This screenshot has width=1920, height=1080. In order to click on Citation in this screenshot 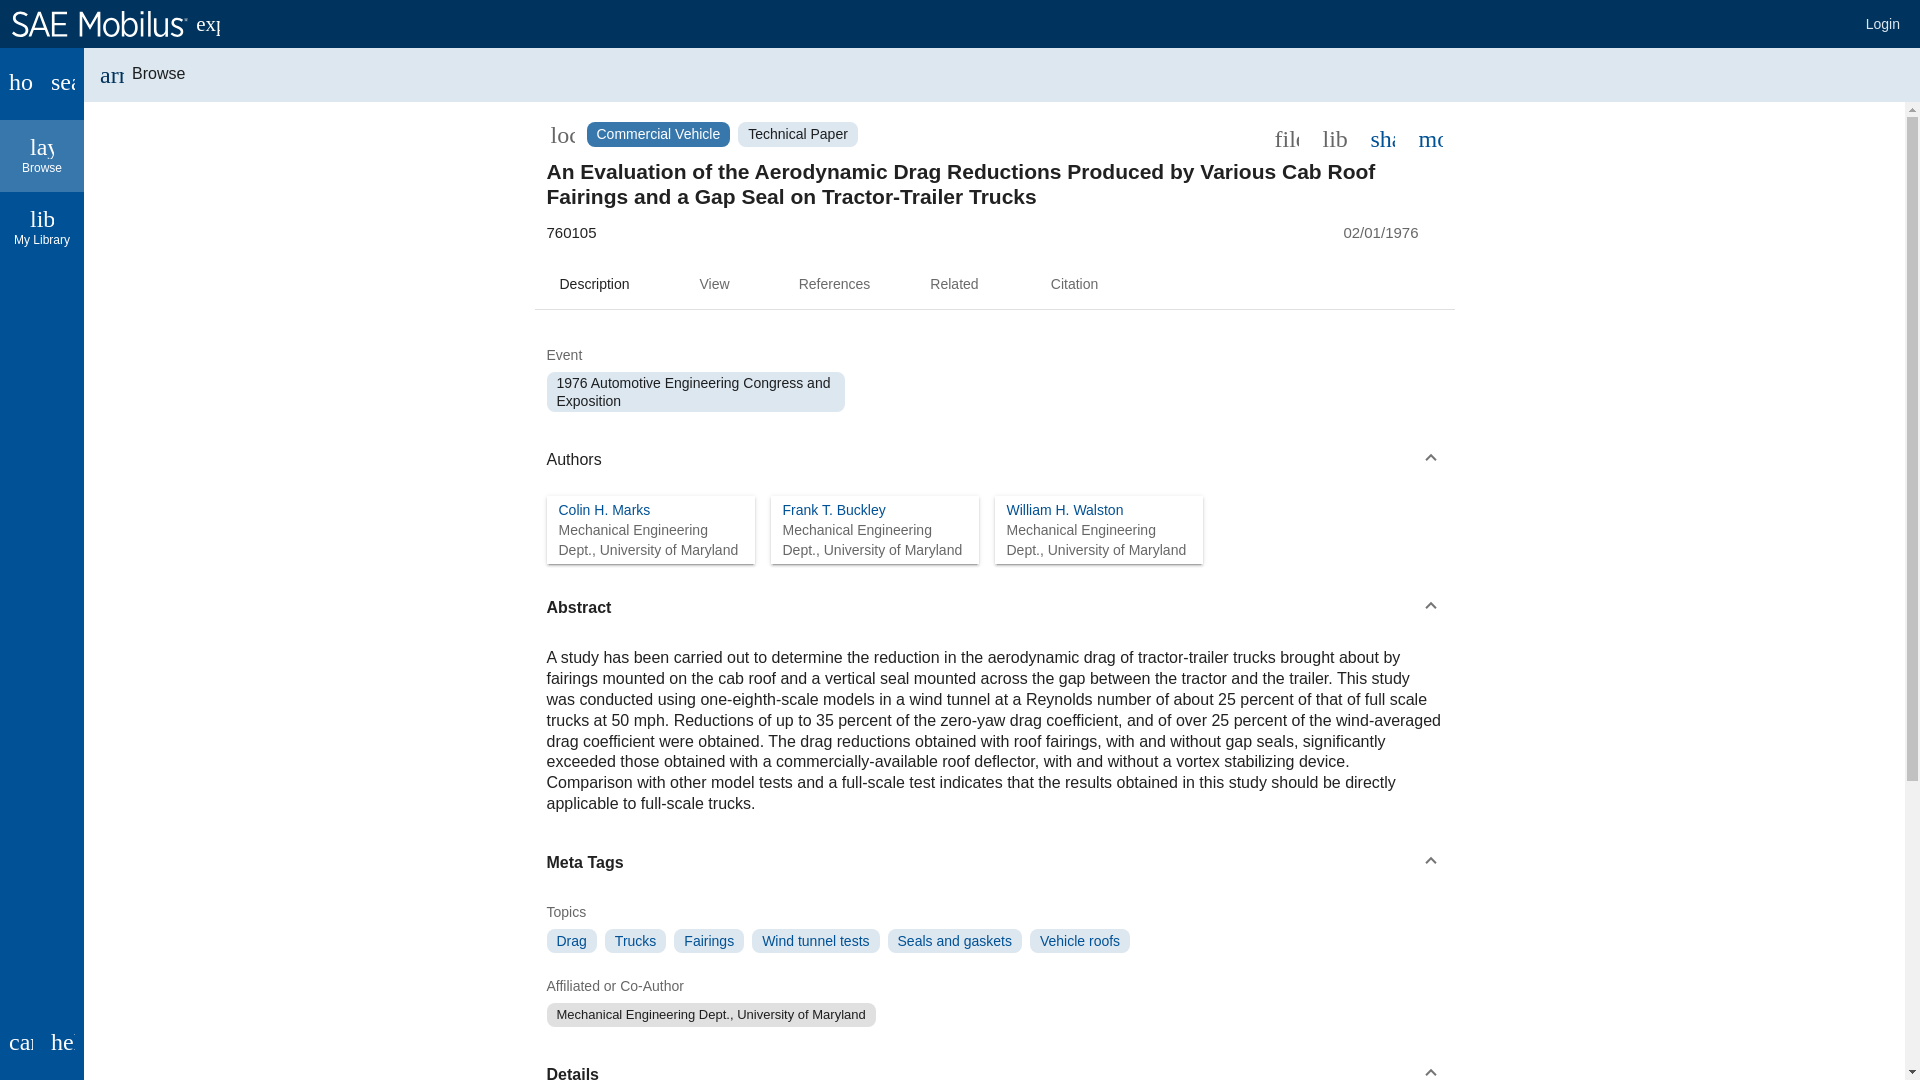, I will do `click(798, 134)`.